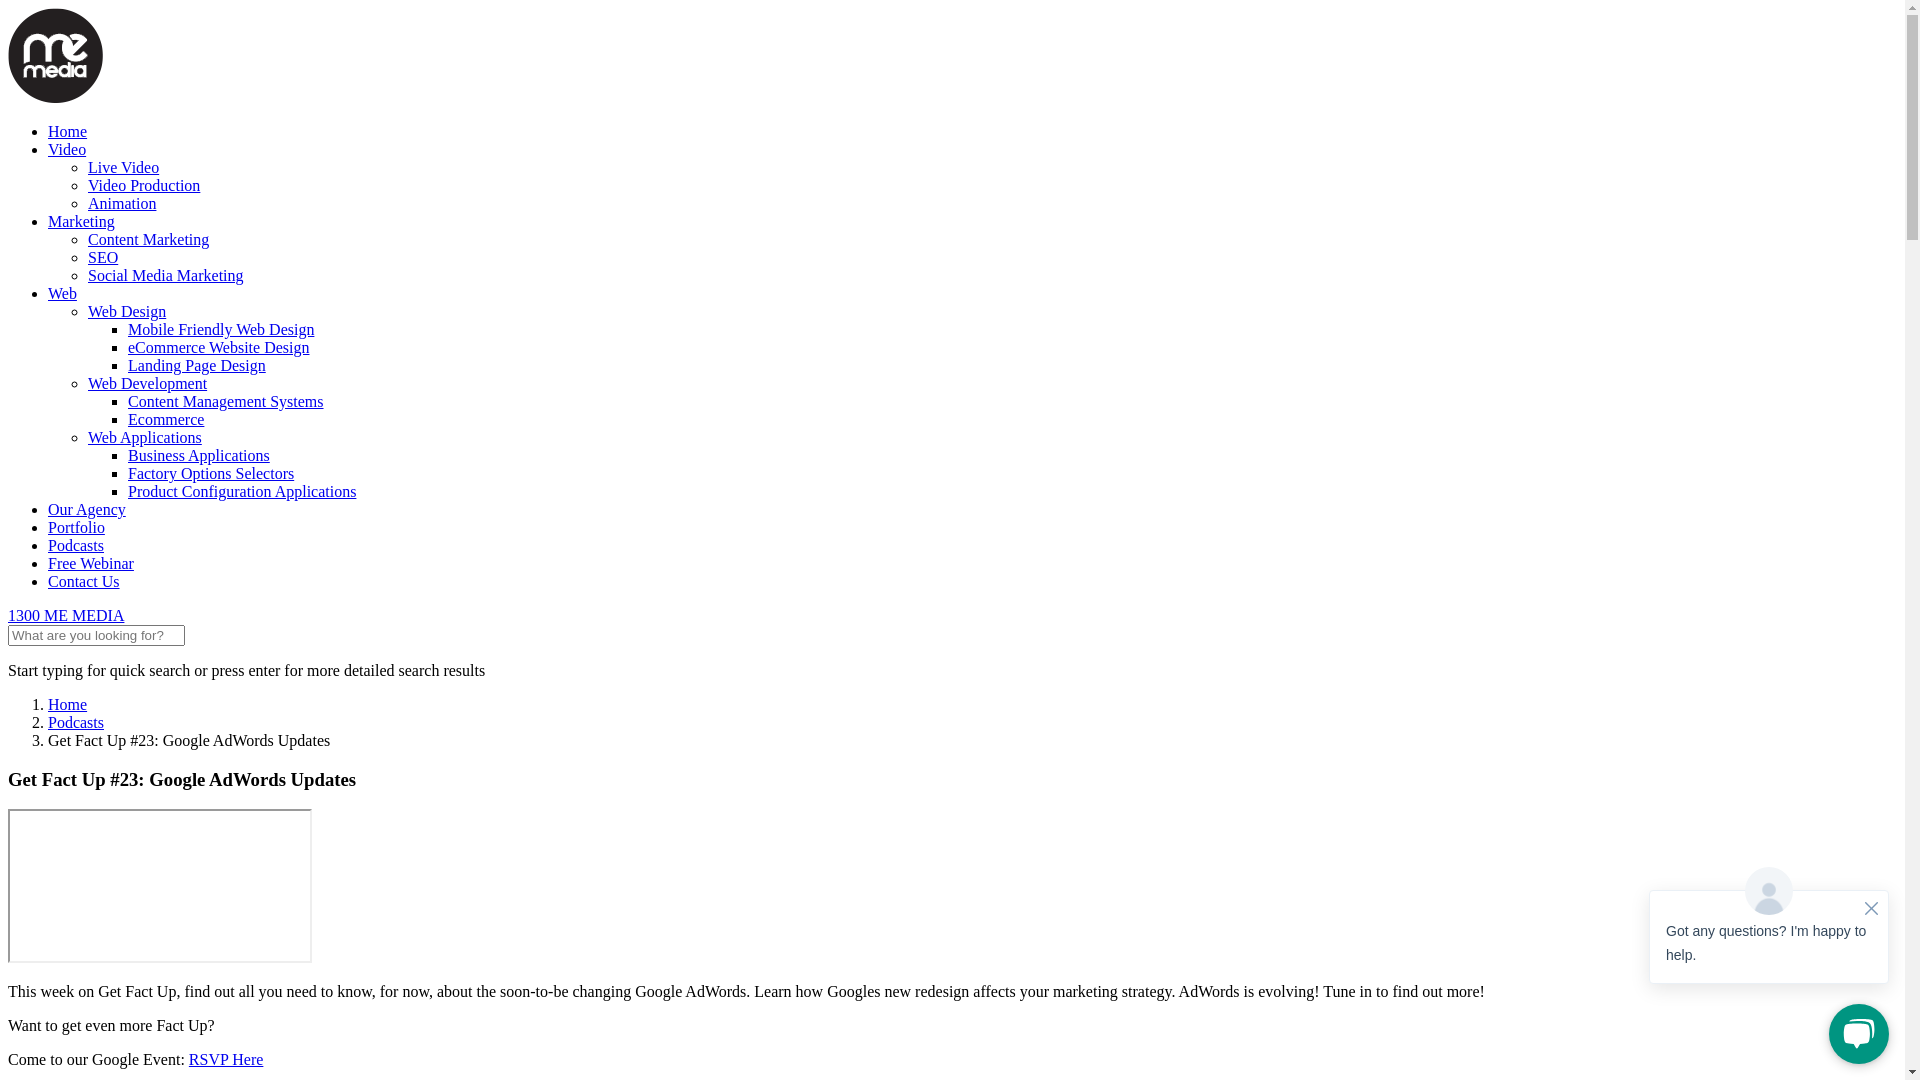 The image size is (1920, 1080). I want to click on Contact Us, so click(84, 582).